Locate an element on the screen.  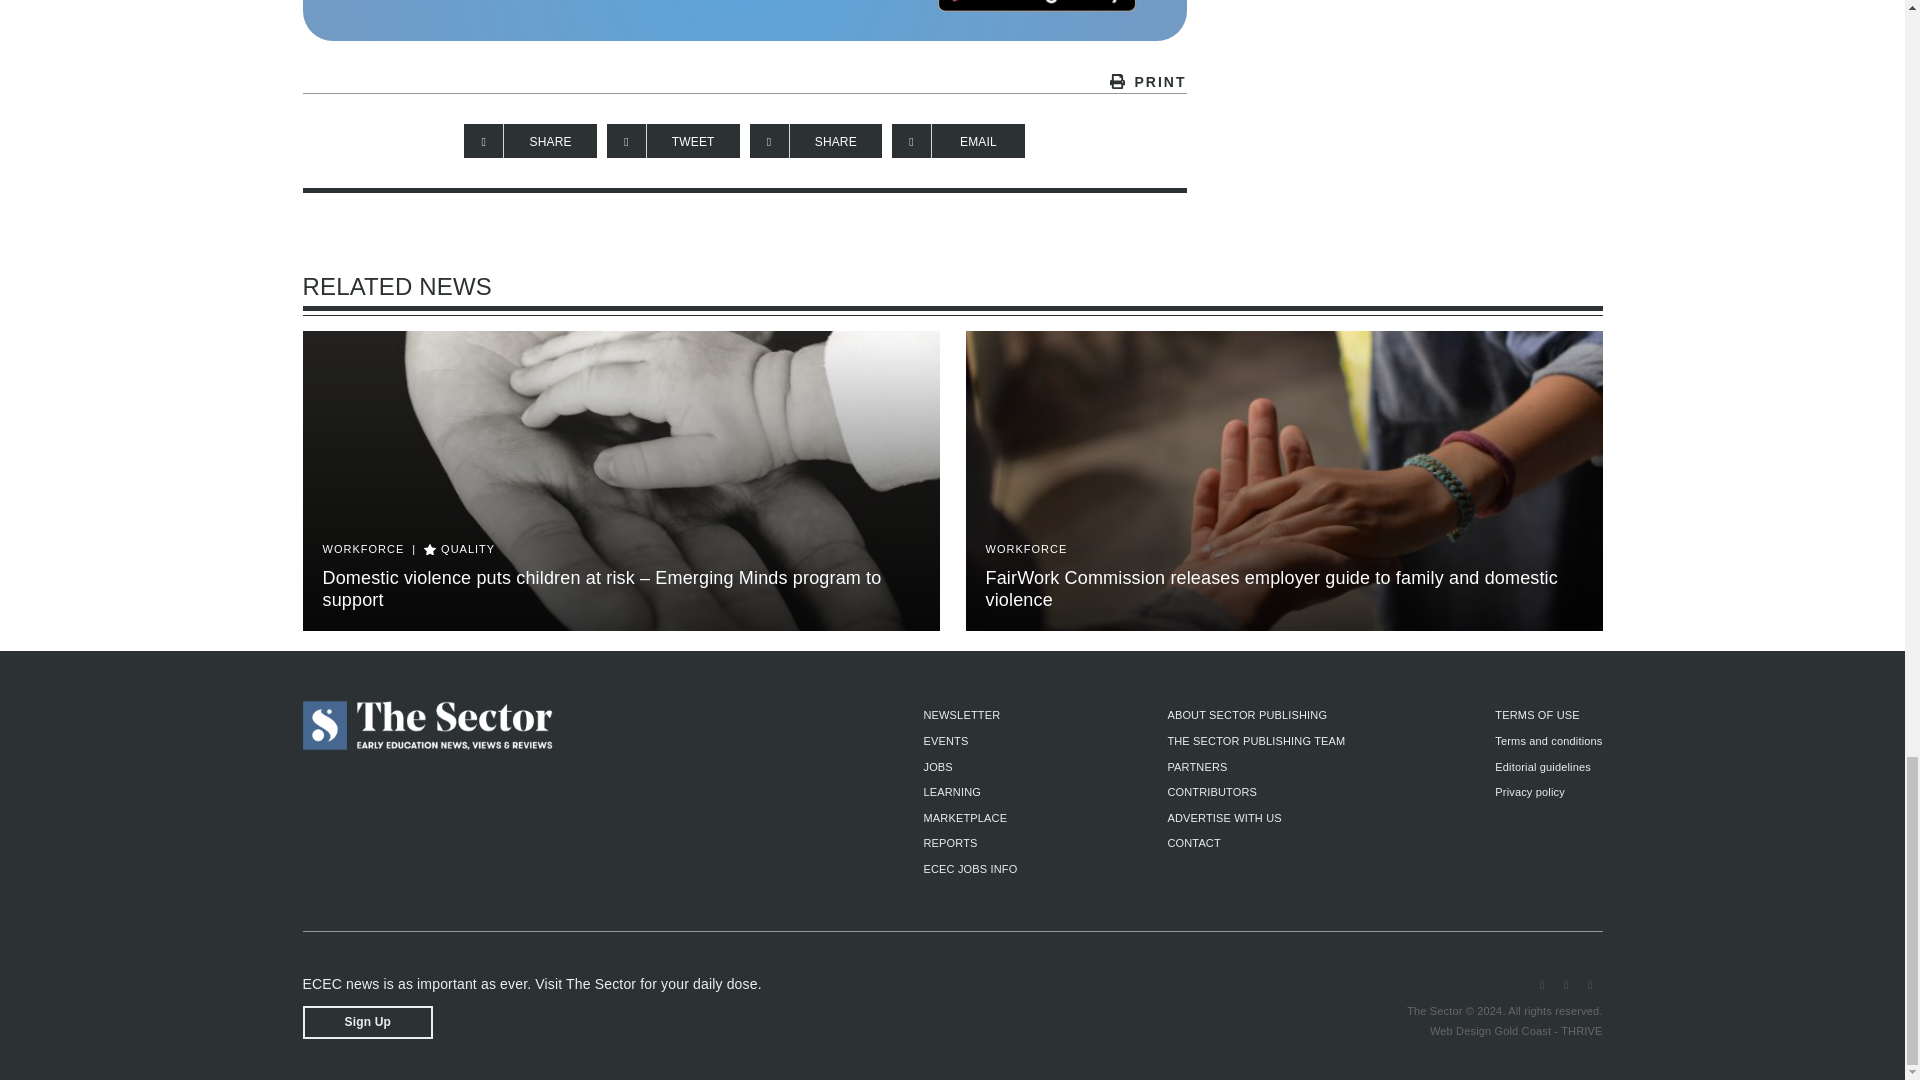
Share on LinkedIn is located at coordinates (816, 140).